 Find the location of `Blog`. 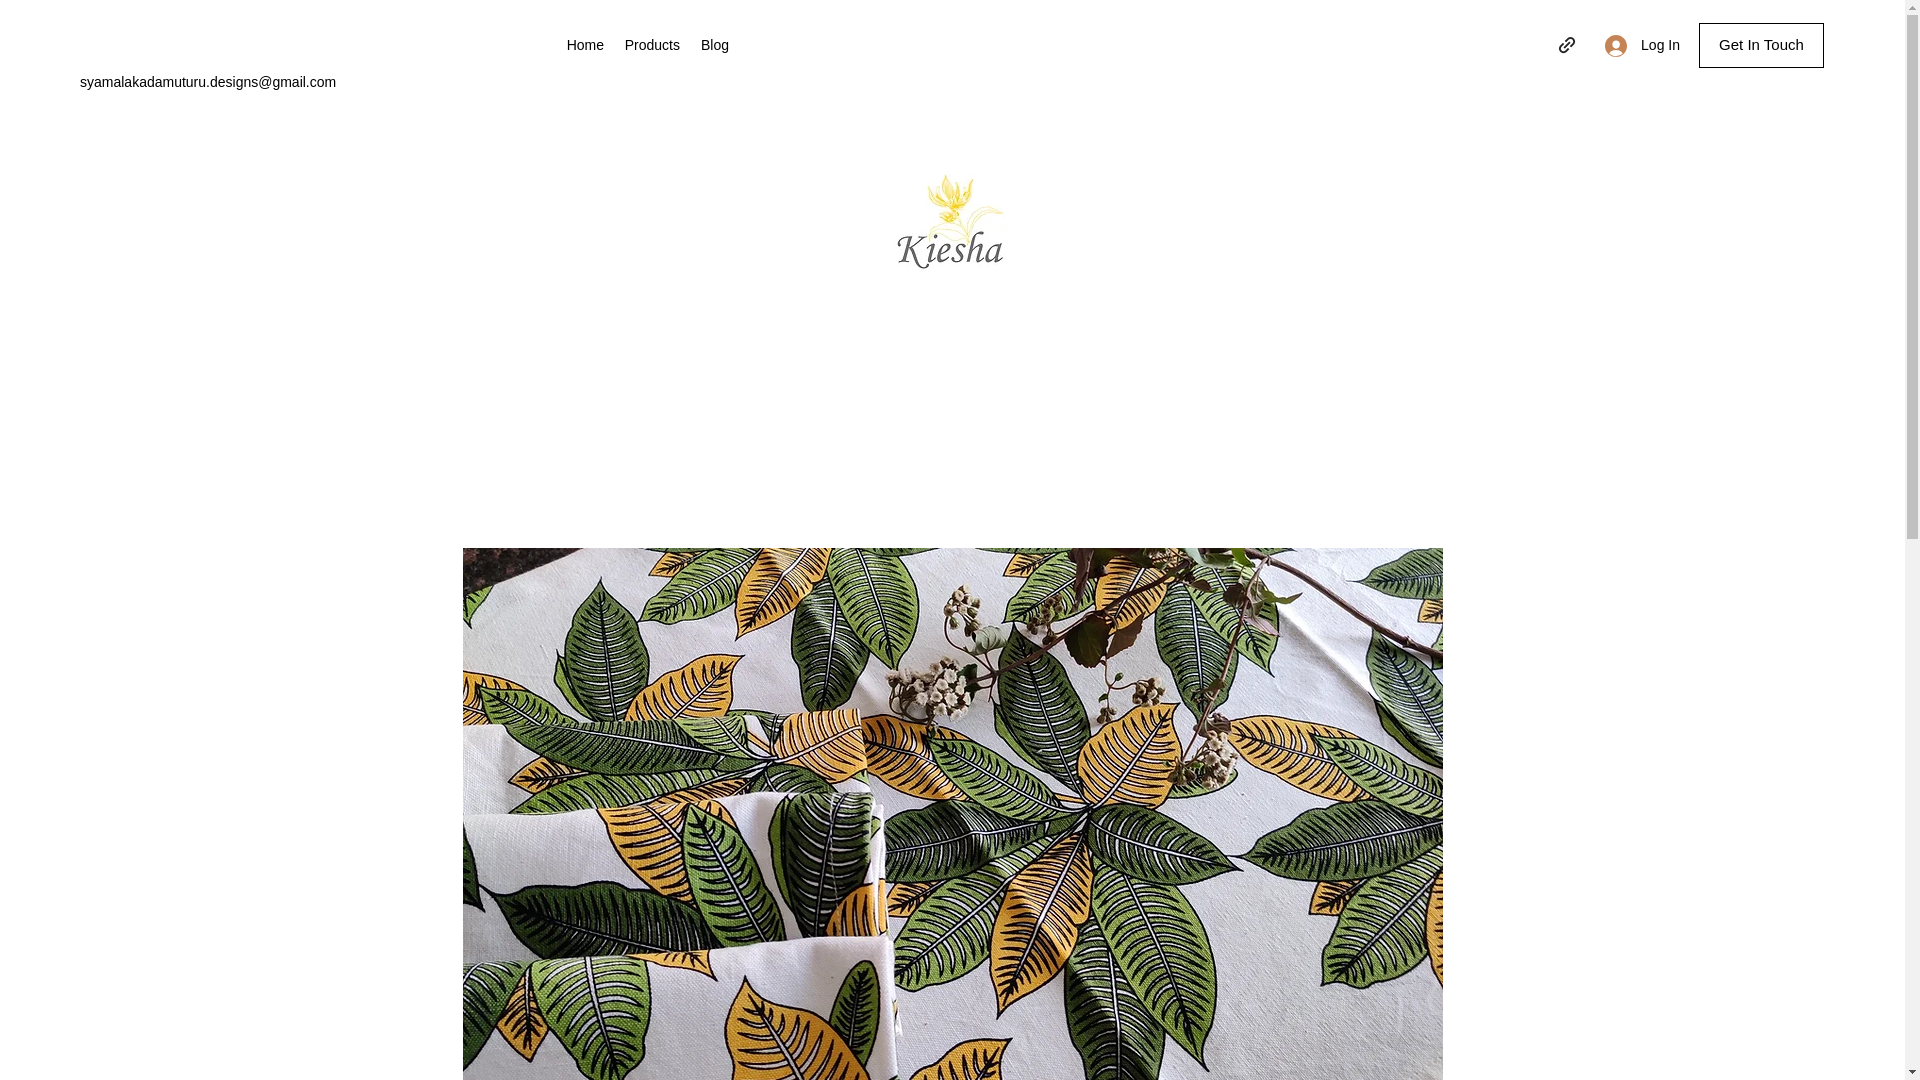

Blog is located at coordinates (714, 45).